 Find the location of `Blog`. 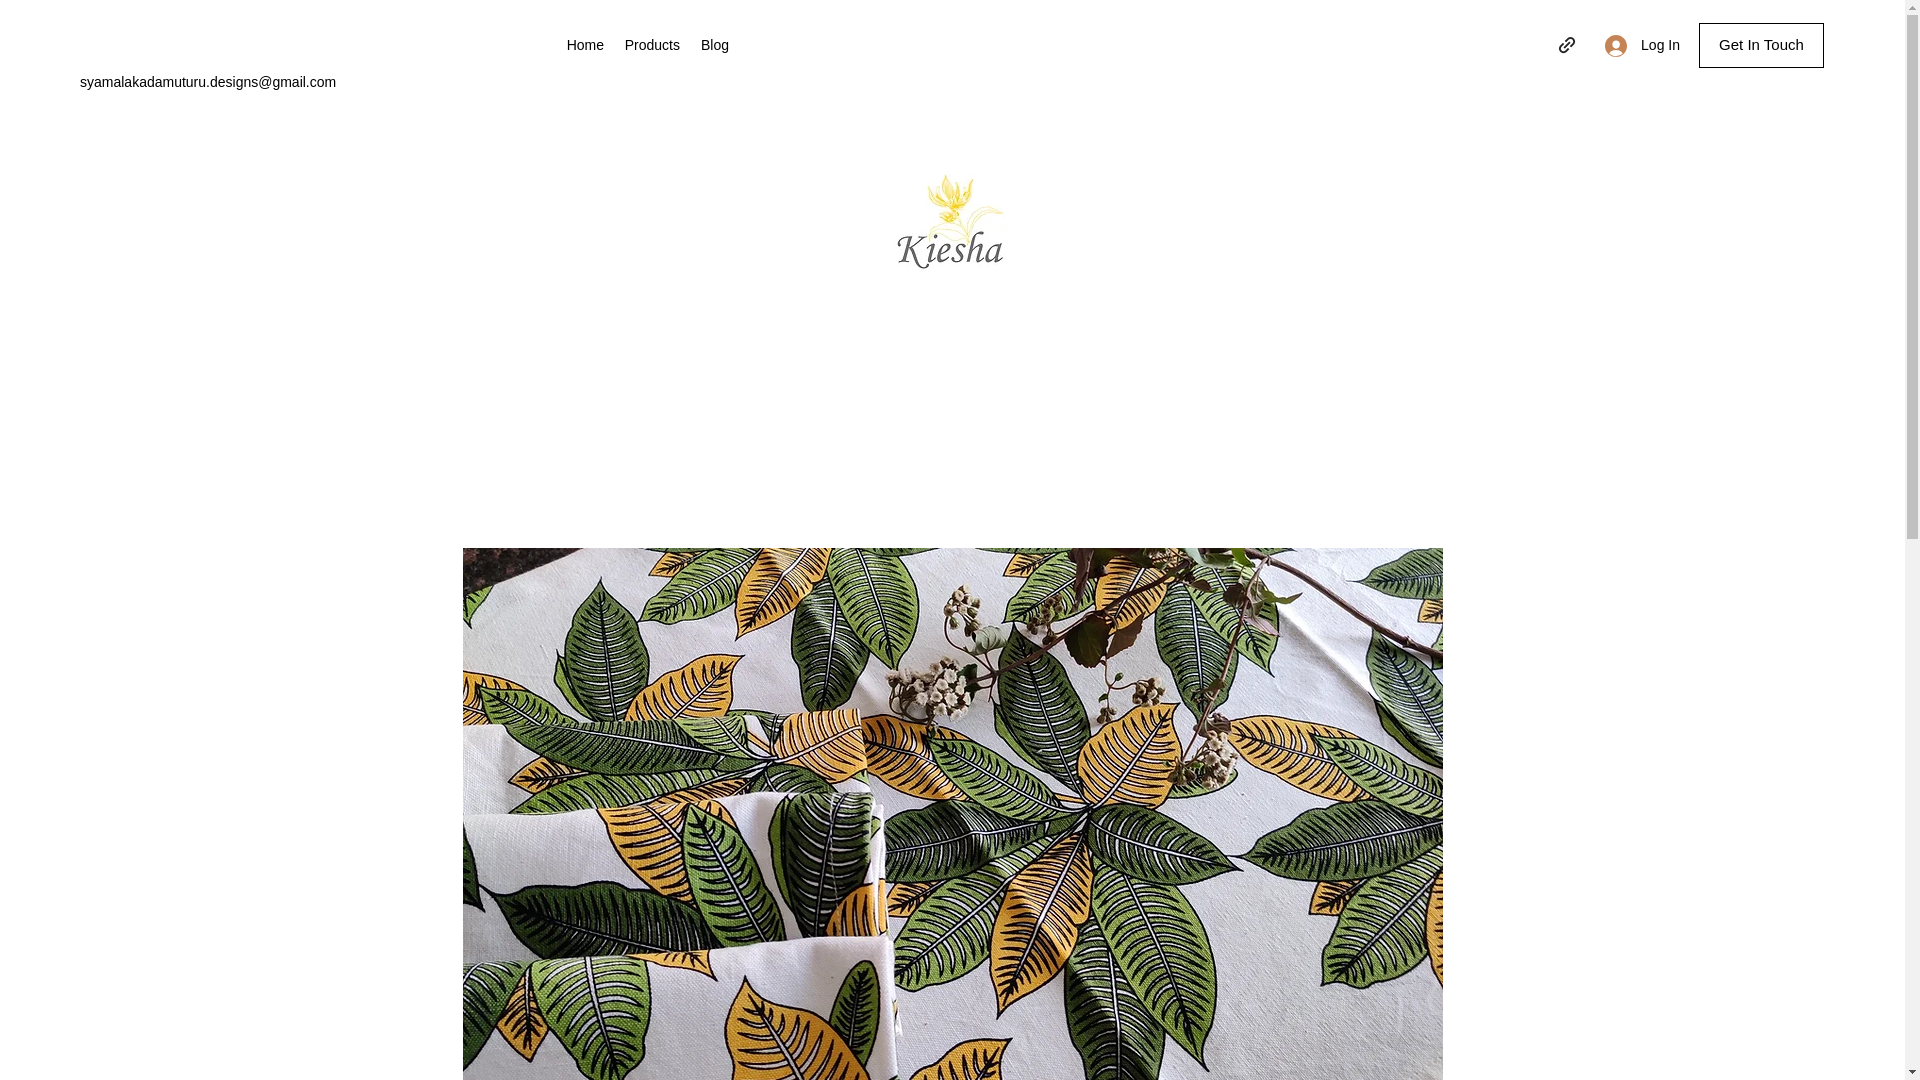

Blog is located at coordinates (714, 45).